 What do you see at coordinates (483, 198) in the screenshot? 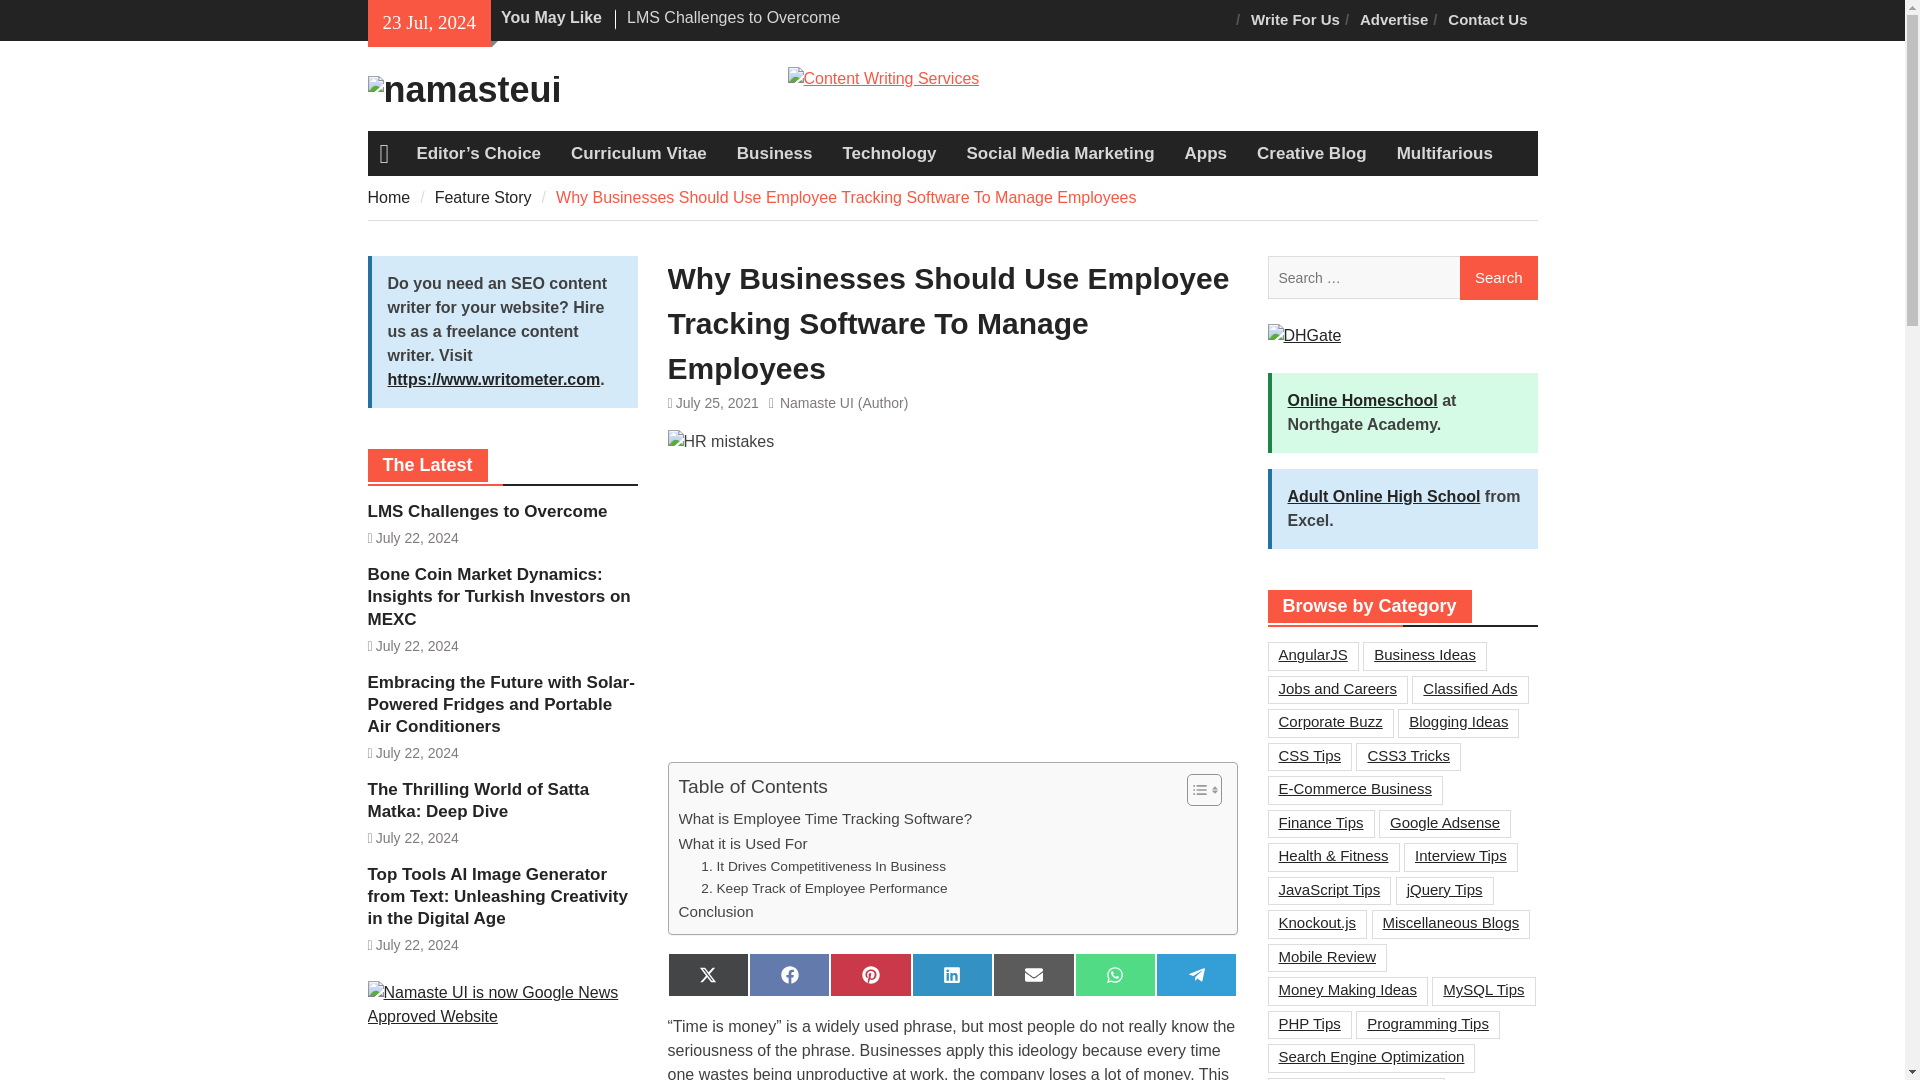
I see `Feature Story` at bounding box center [483, 198].